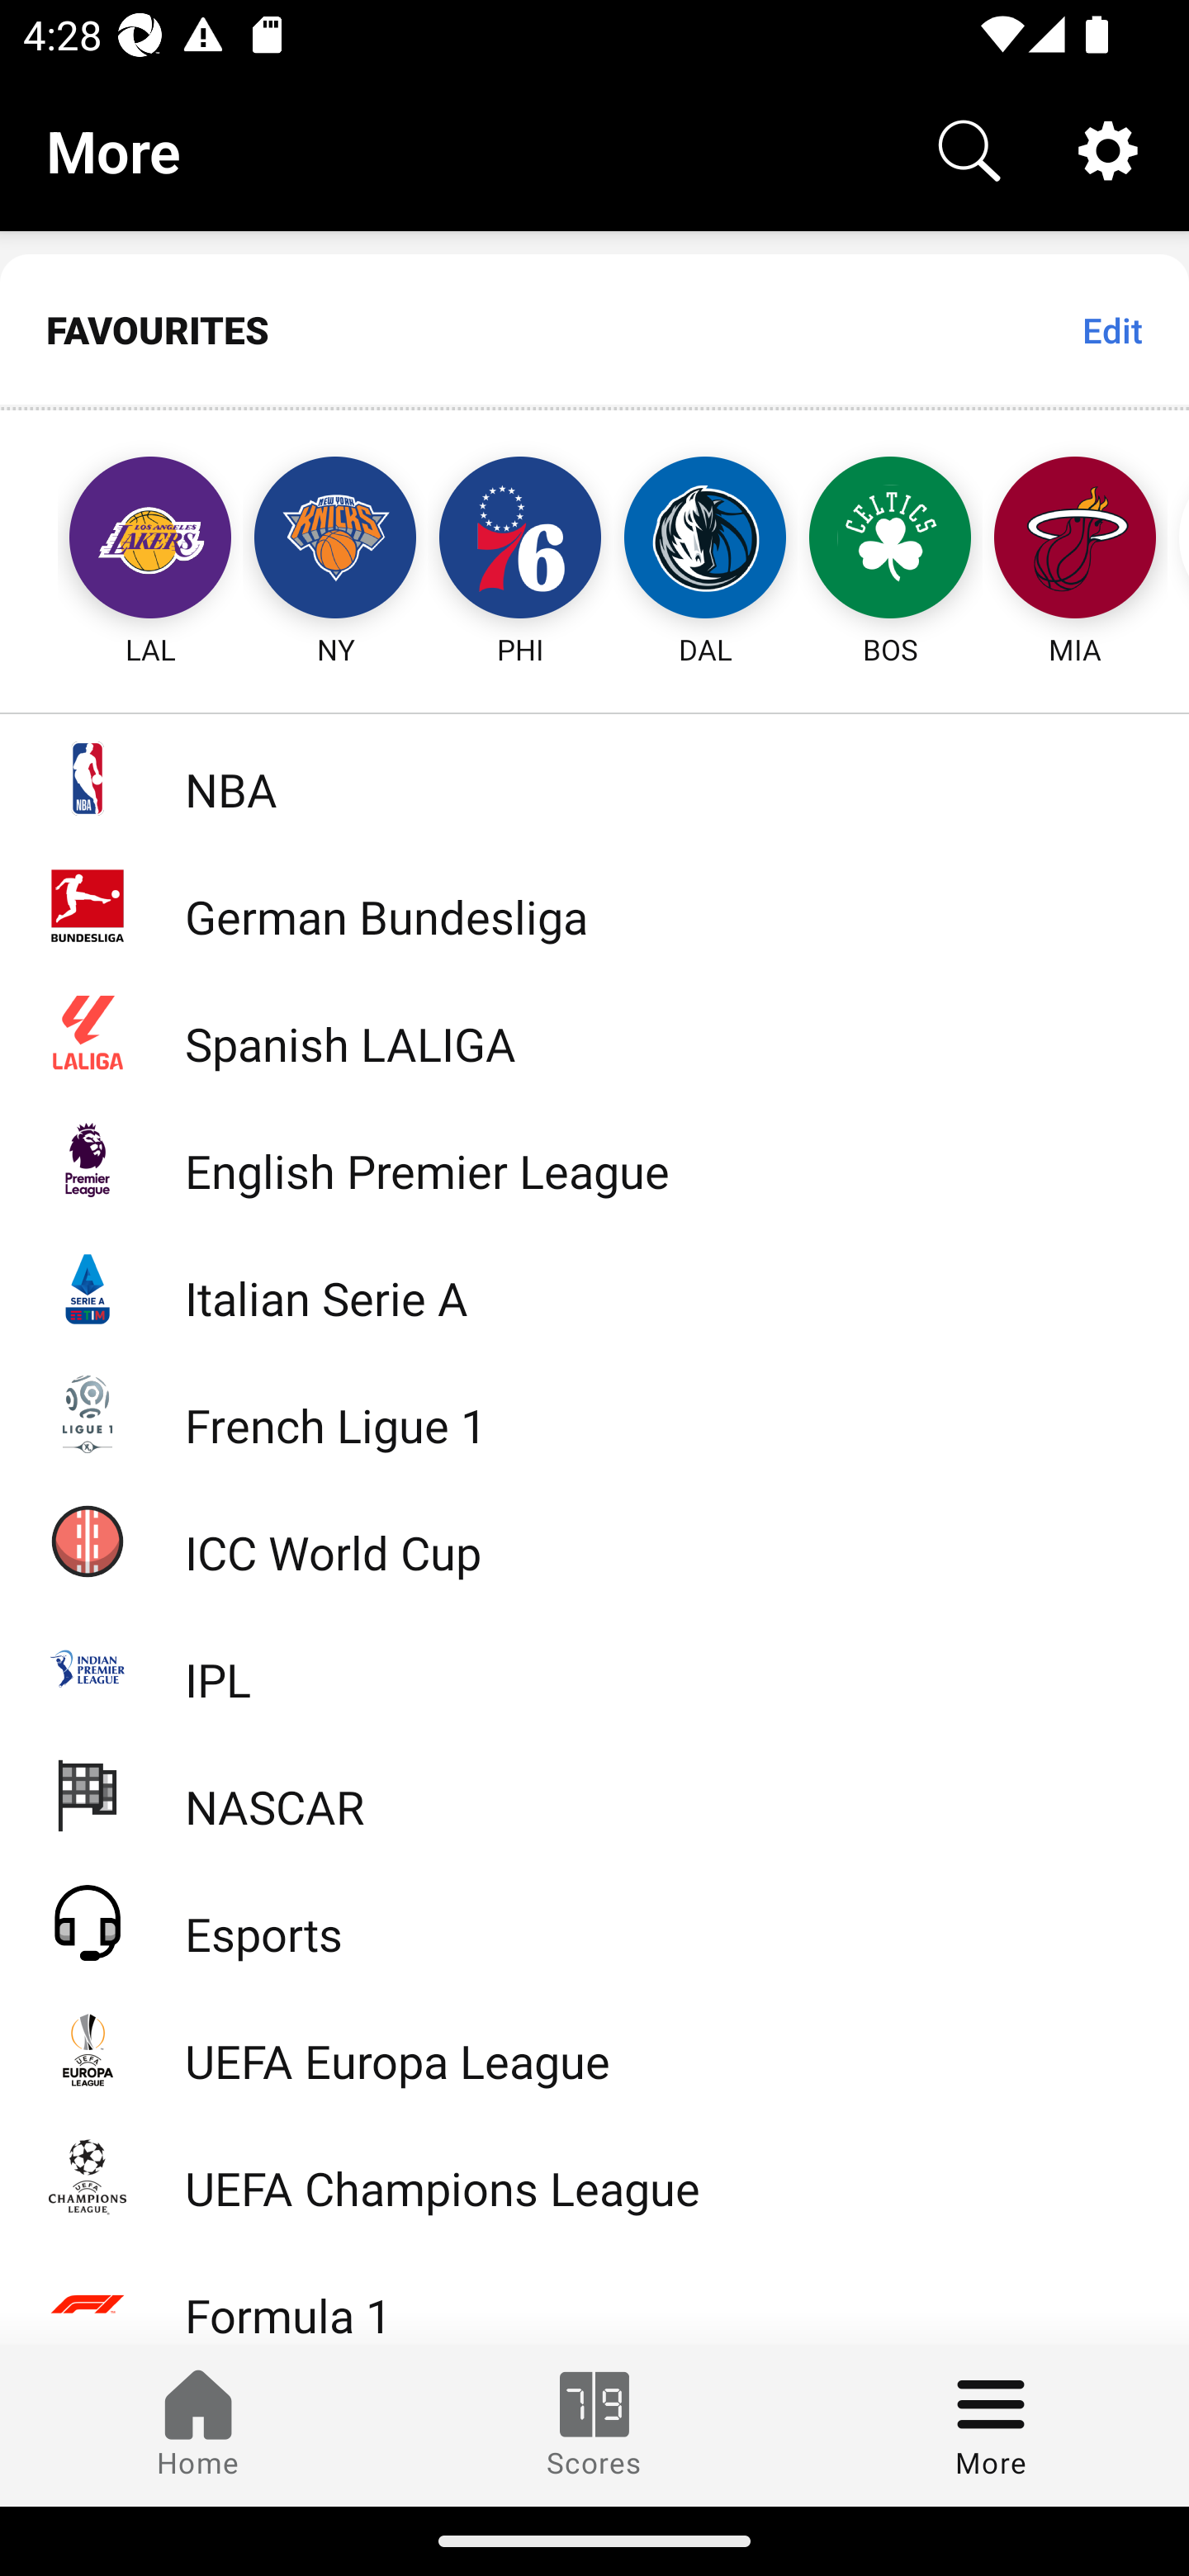 The height and width of the screenshot is (2576, 1189). I want to click on NY New York Knicks, so click(335, 540).